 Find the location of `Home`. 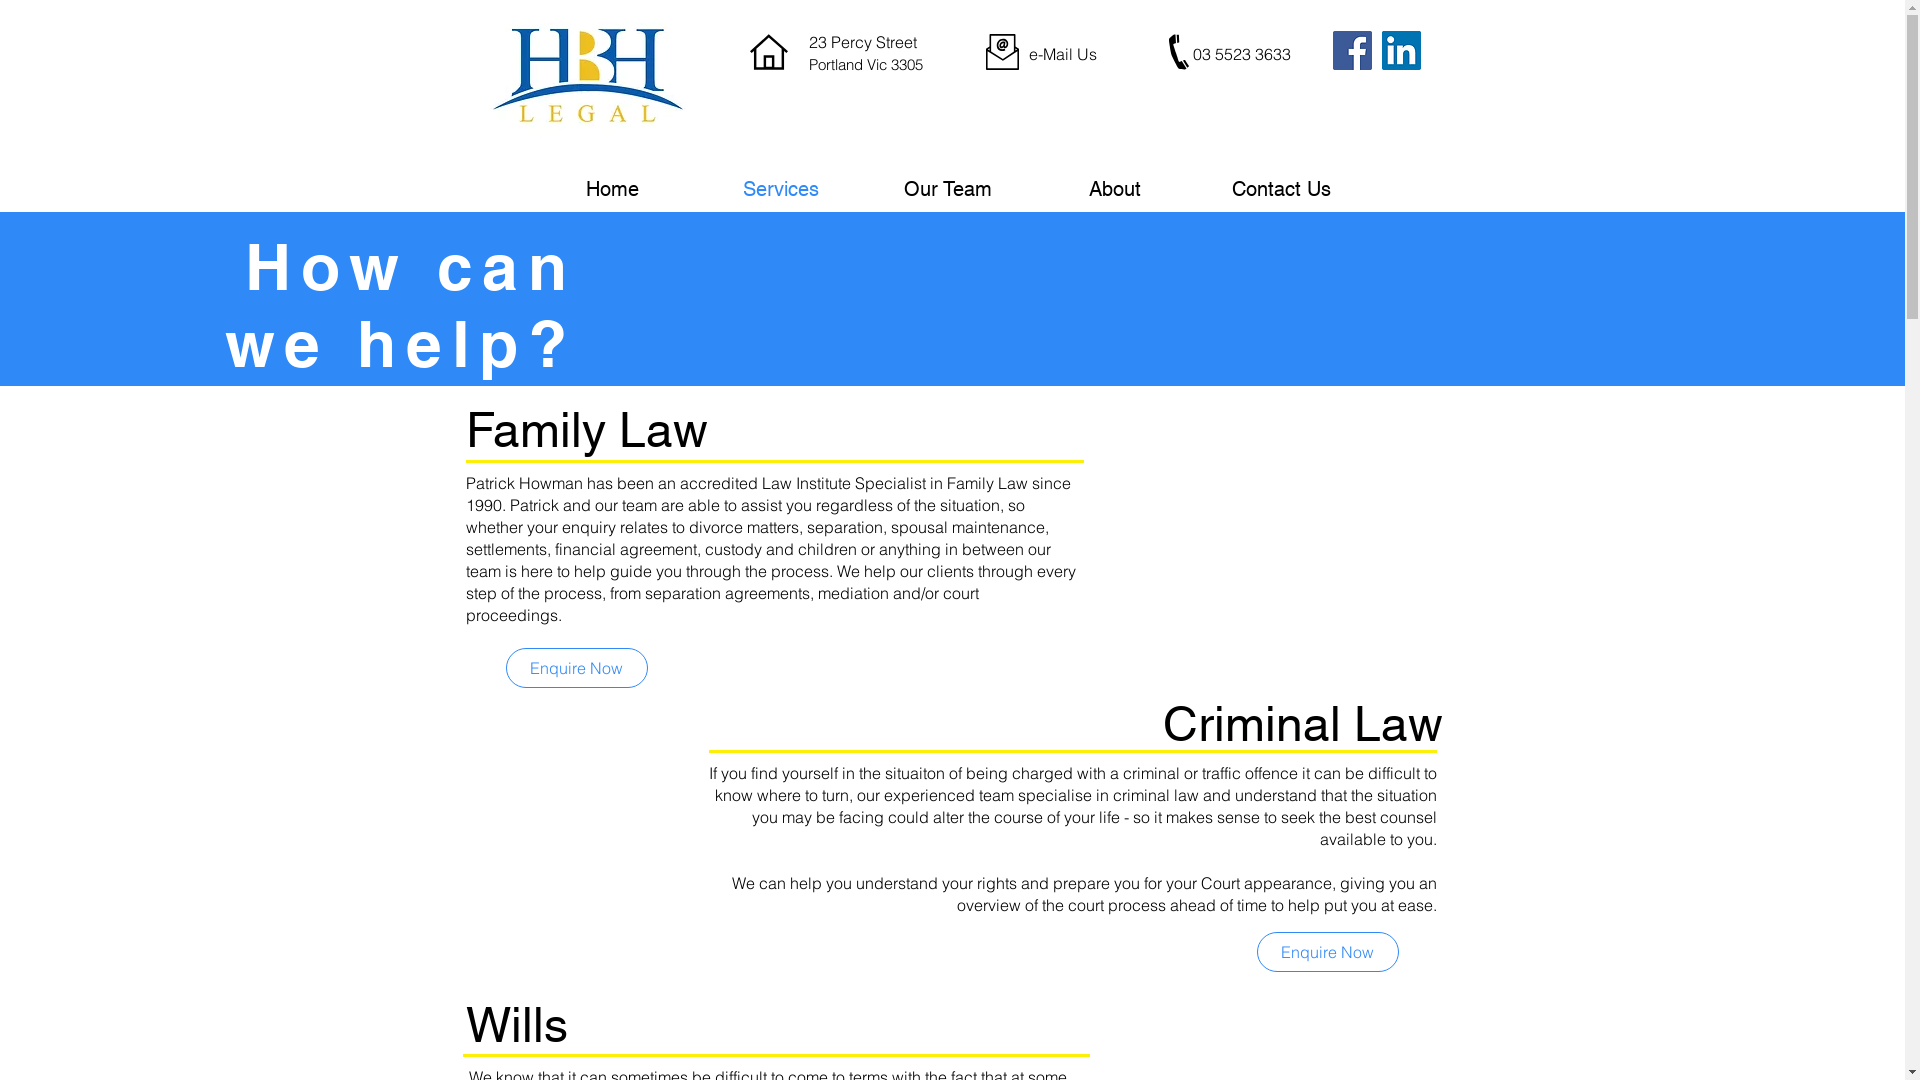

Home is located at coordinates (612, 190).